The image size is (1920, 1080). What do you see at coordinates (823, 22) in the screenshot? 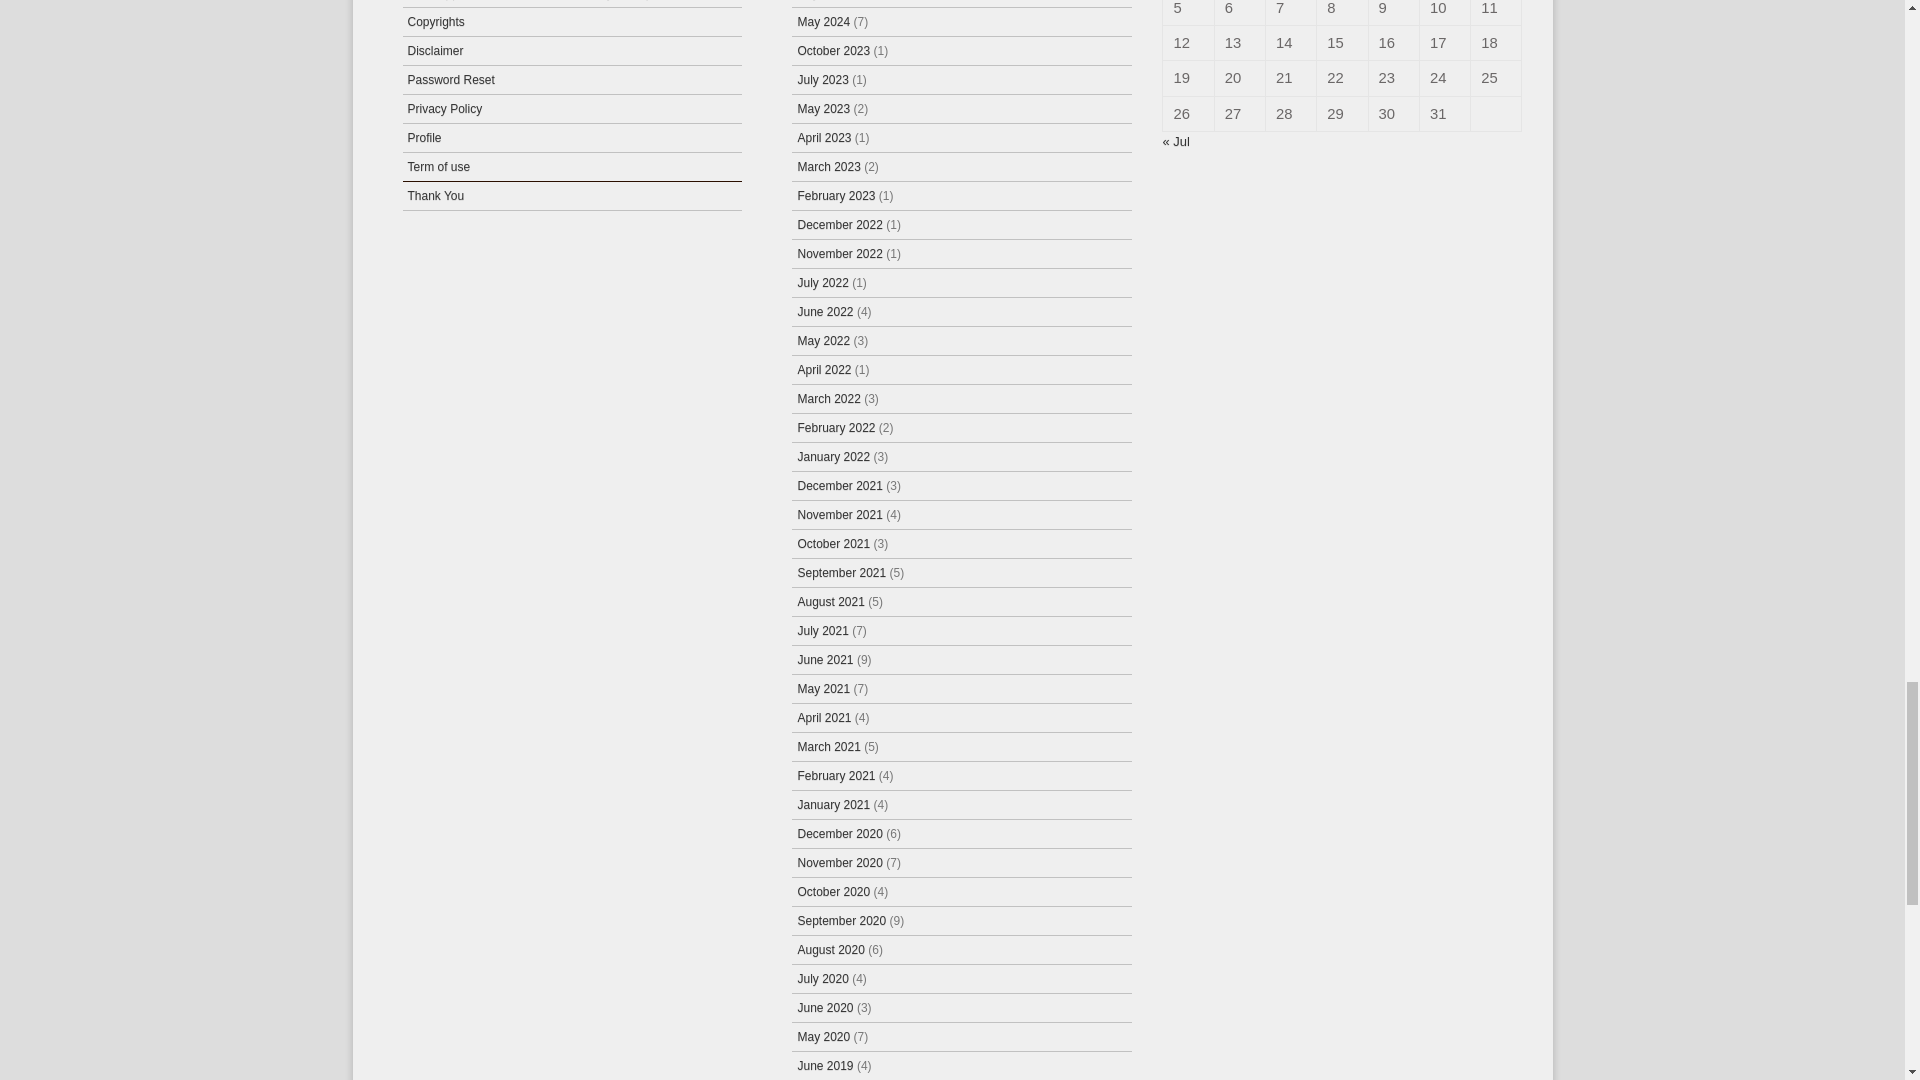
I see `May 2024` at bounding box center [823, 22].